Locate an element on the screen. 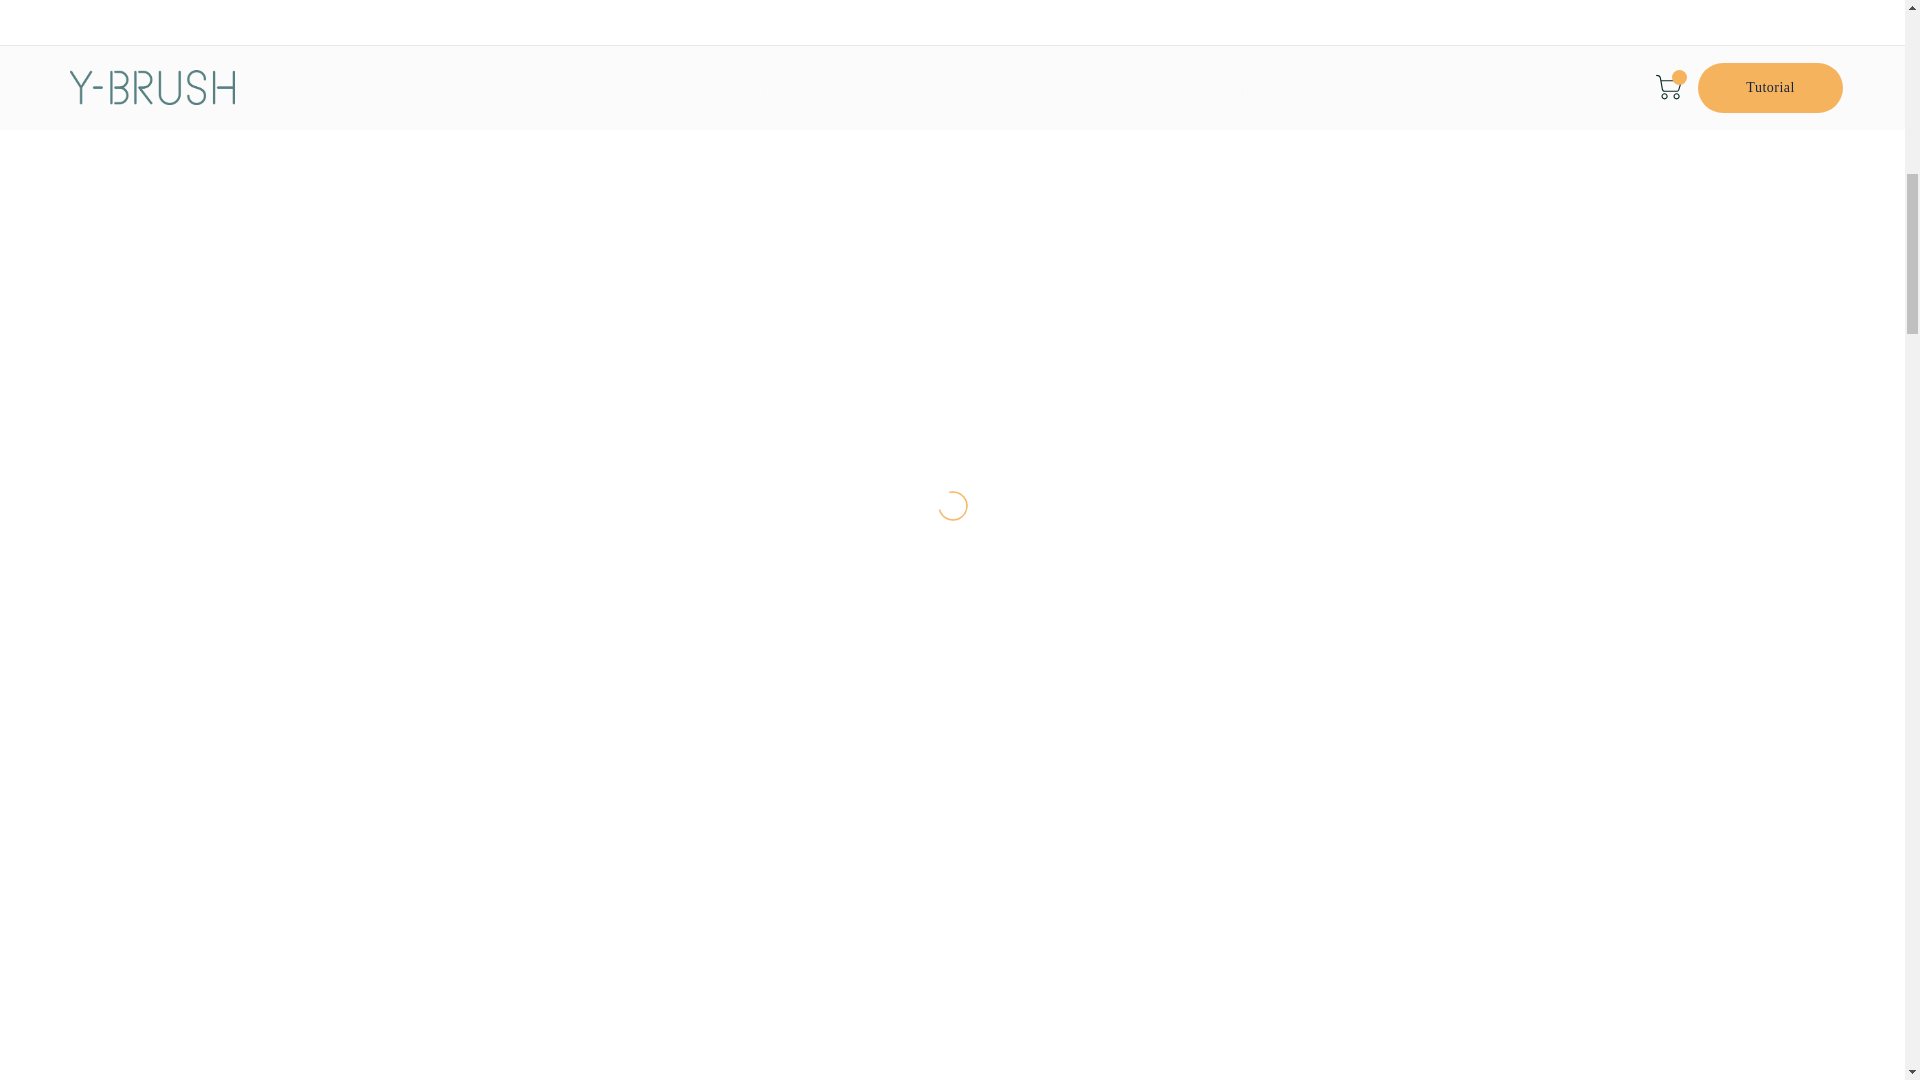 Image resolution: width=1920 pixels, height=1080 pixels. Join now is located at coordinates (1285, 258).